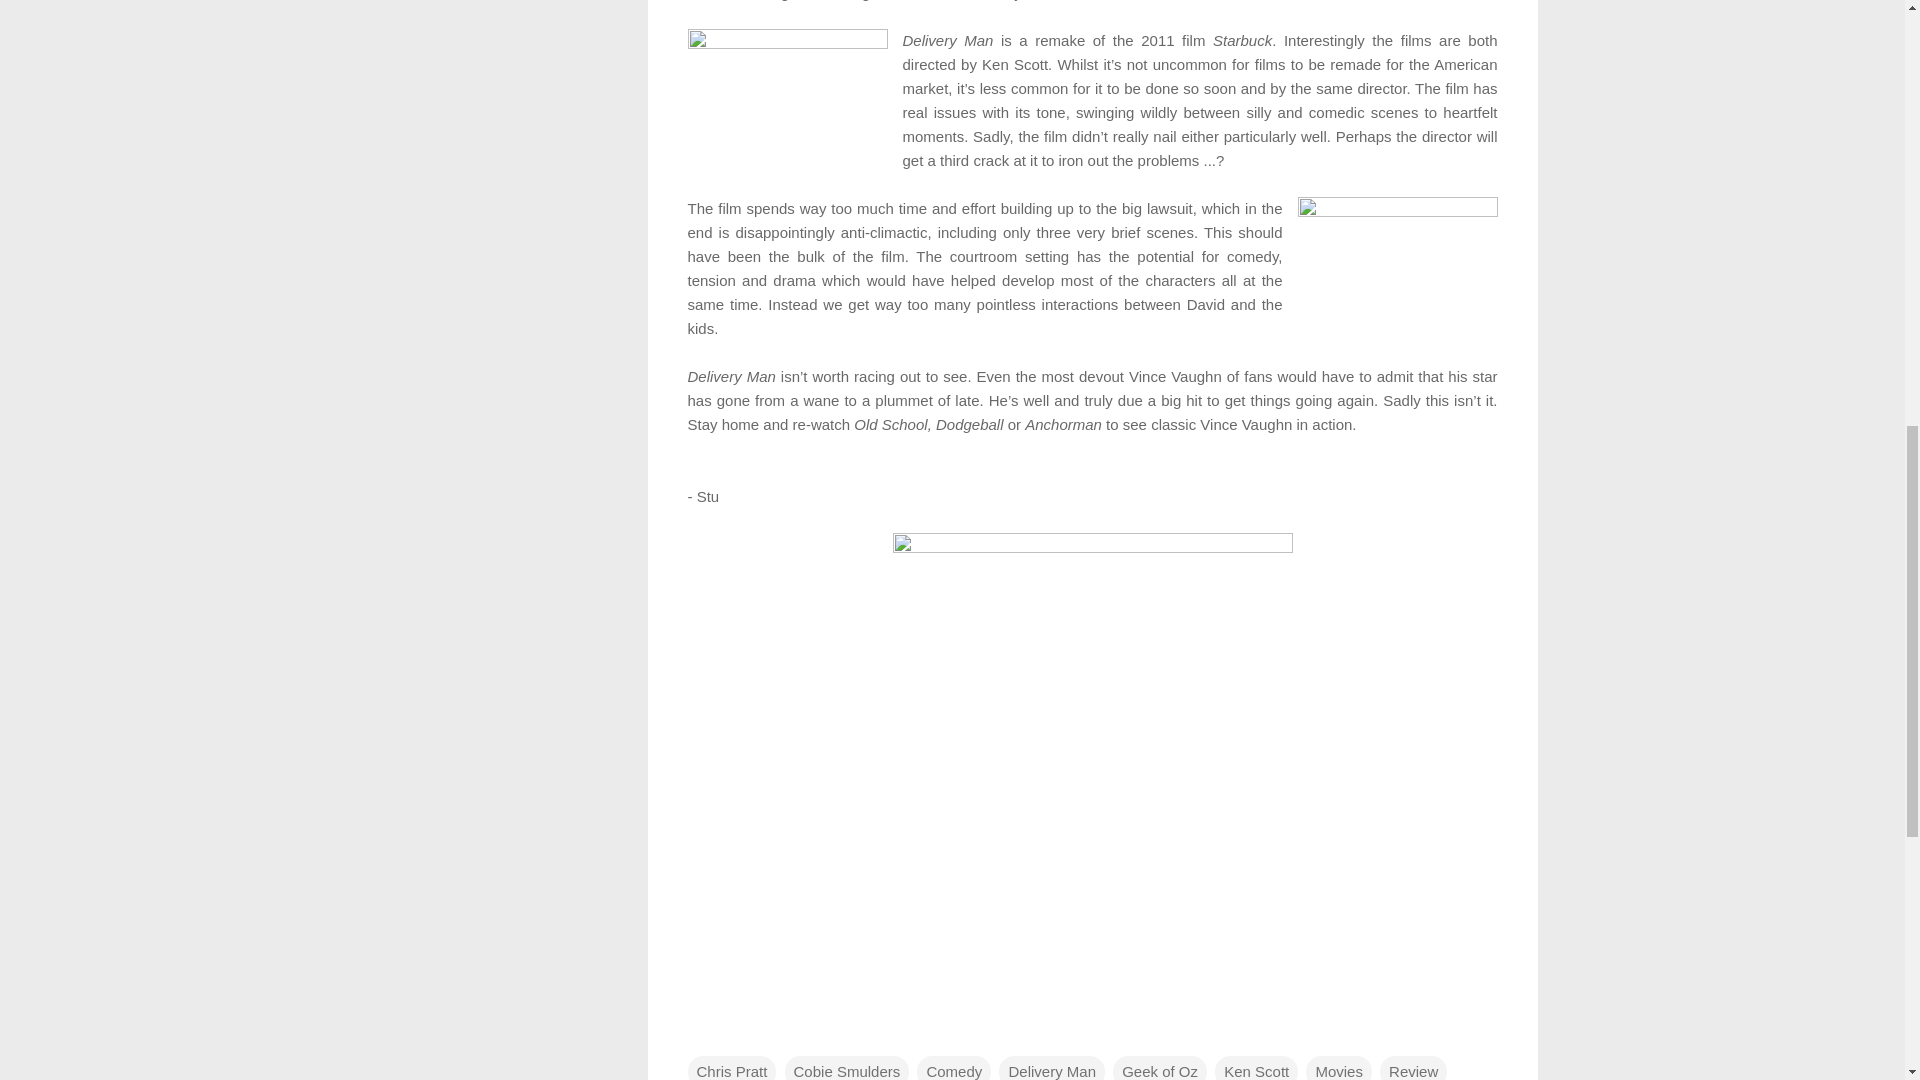  Describe the element at coordinates (1052, 1068) in the screenshot. I see `Delivery Man` at that location.